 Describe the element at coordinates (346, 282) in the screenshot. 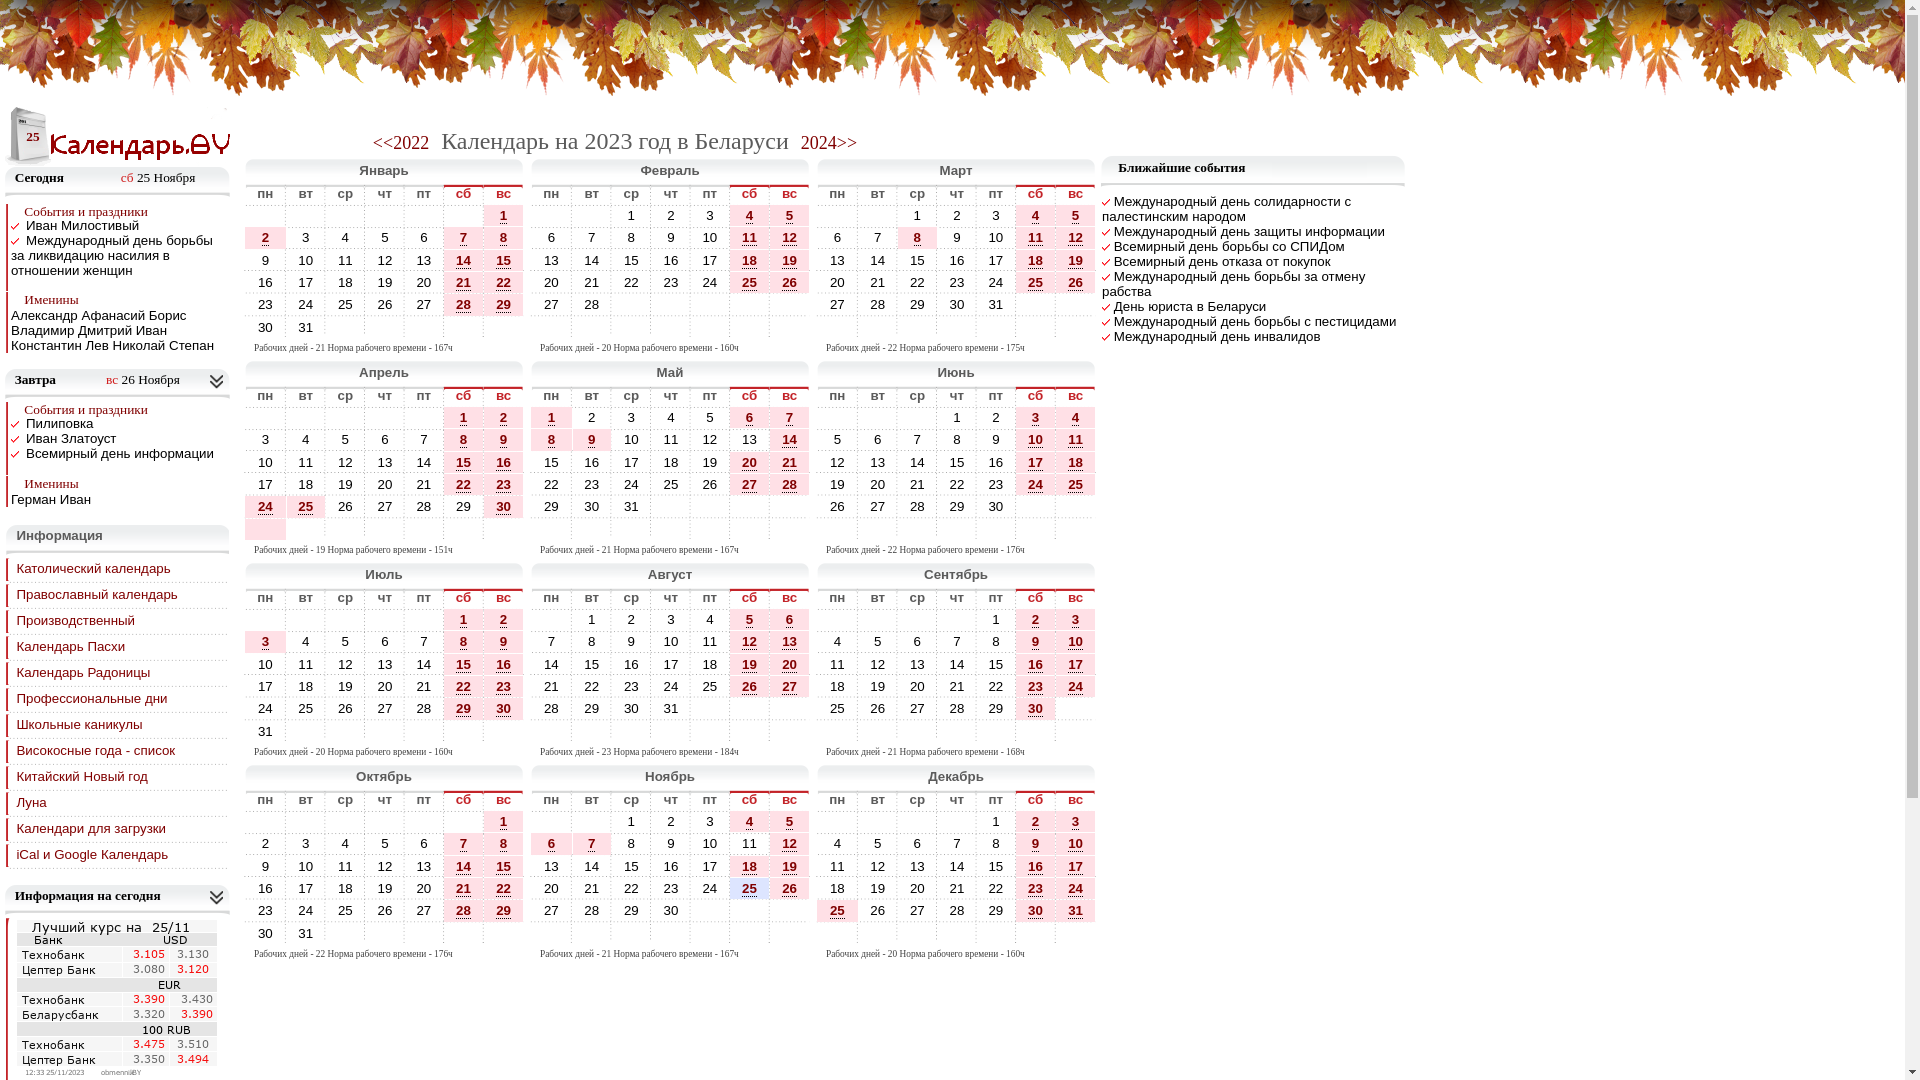

I see `18` at that location.